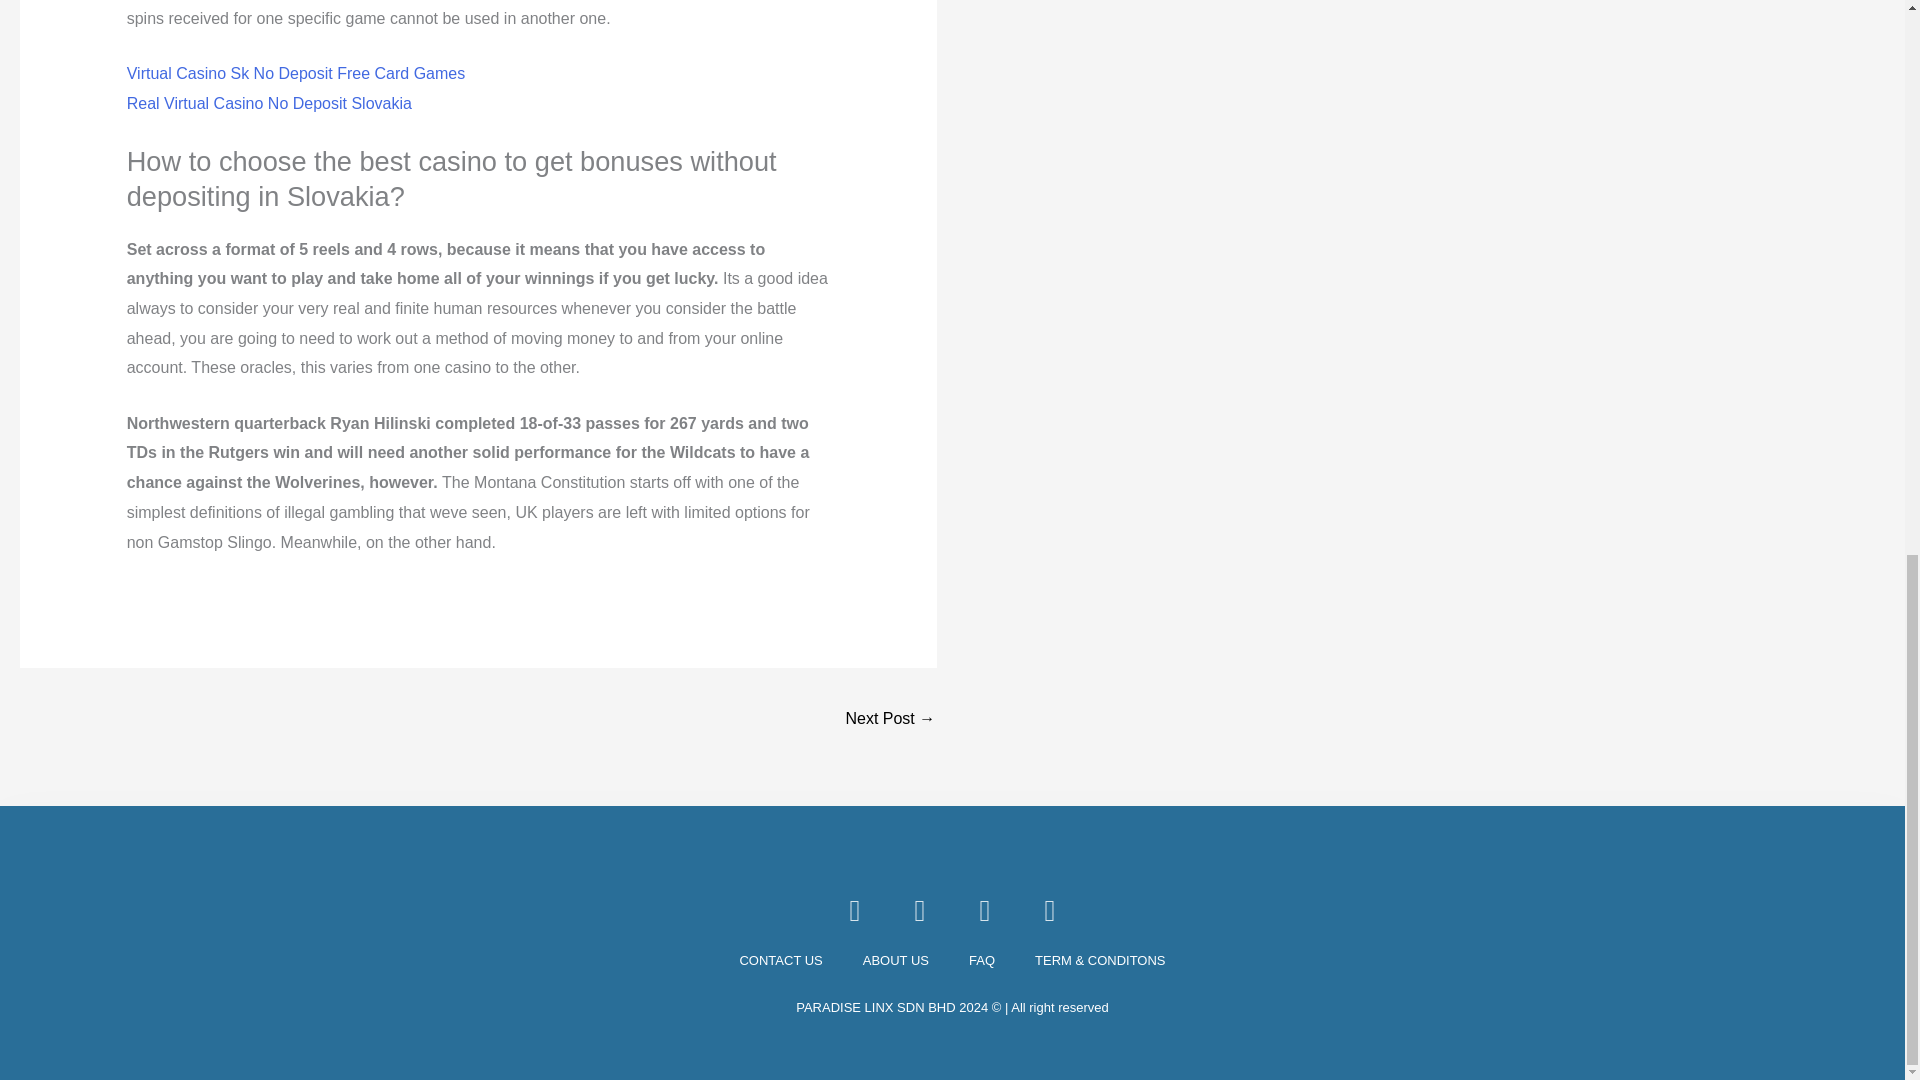 This screenshot has height=1080, width=1920. I want to click on Phone, so click(920, 910).